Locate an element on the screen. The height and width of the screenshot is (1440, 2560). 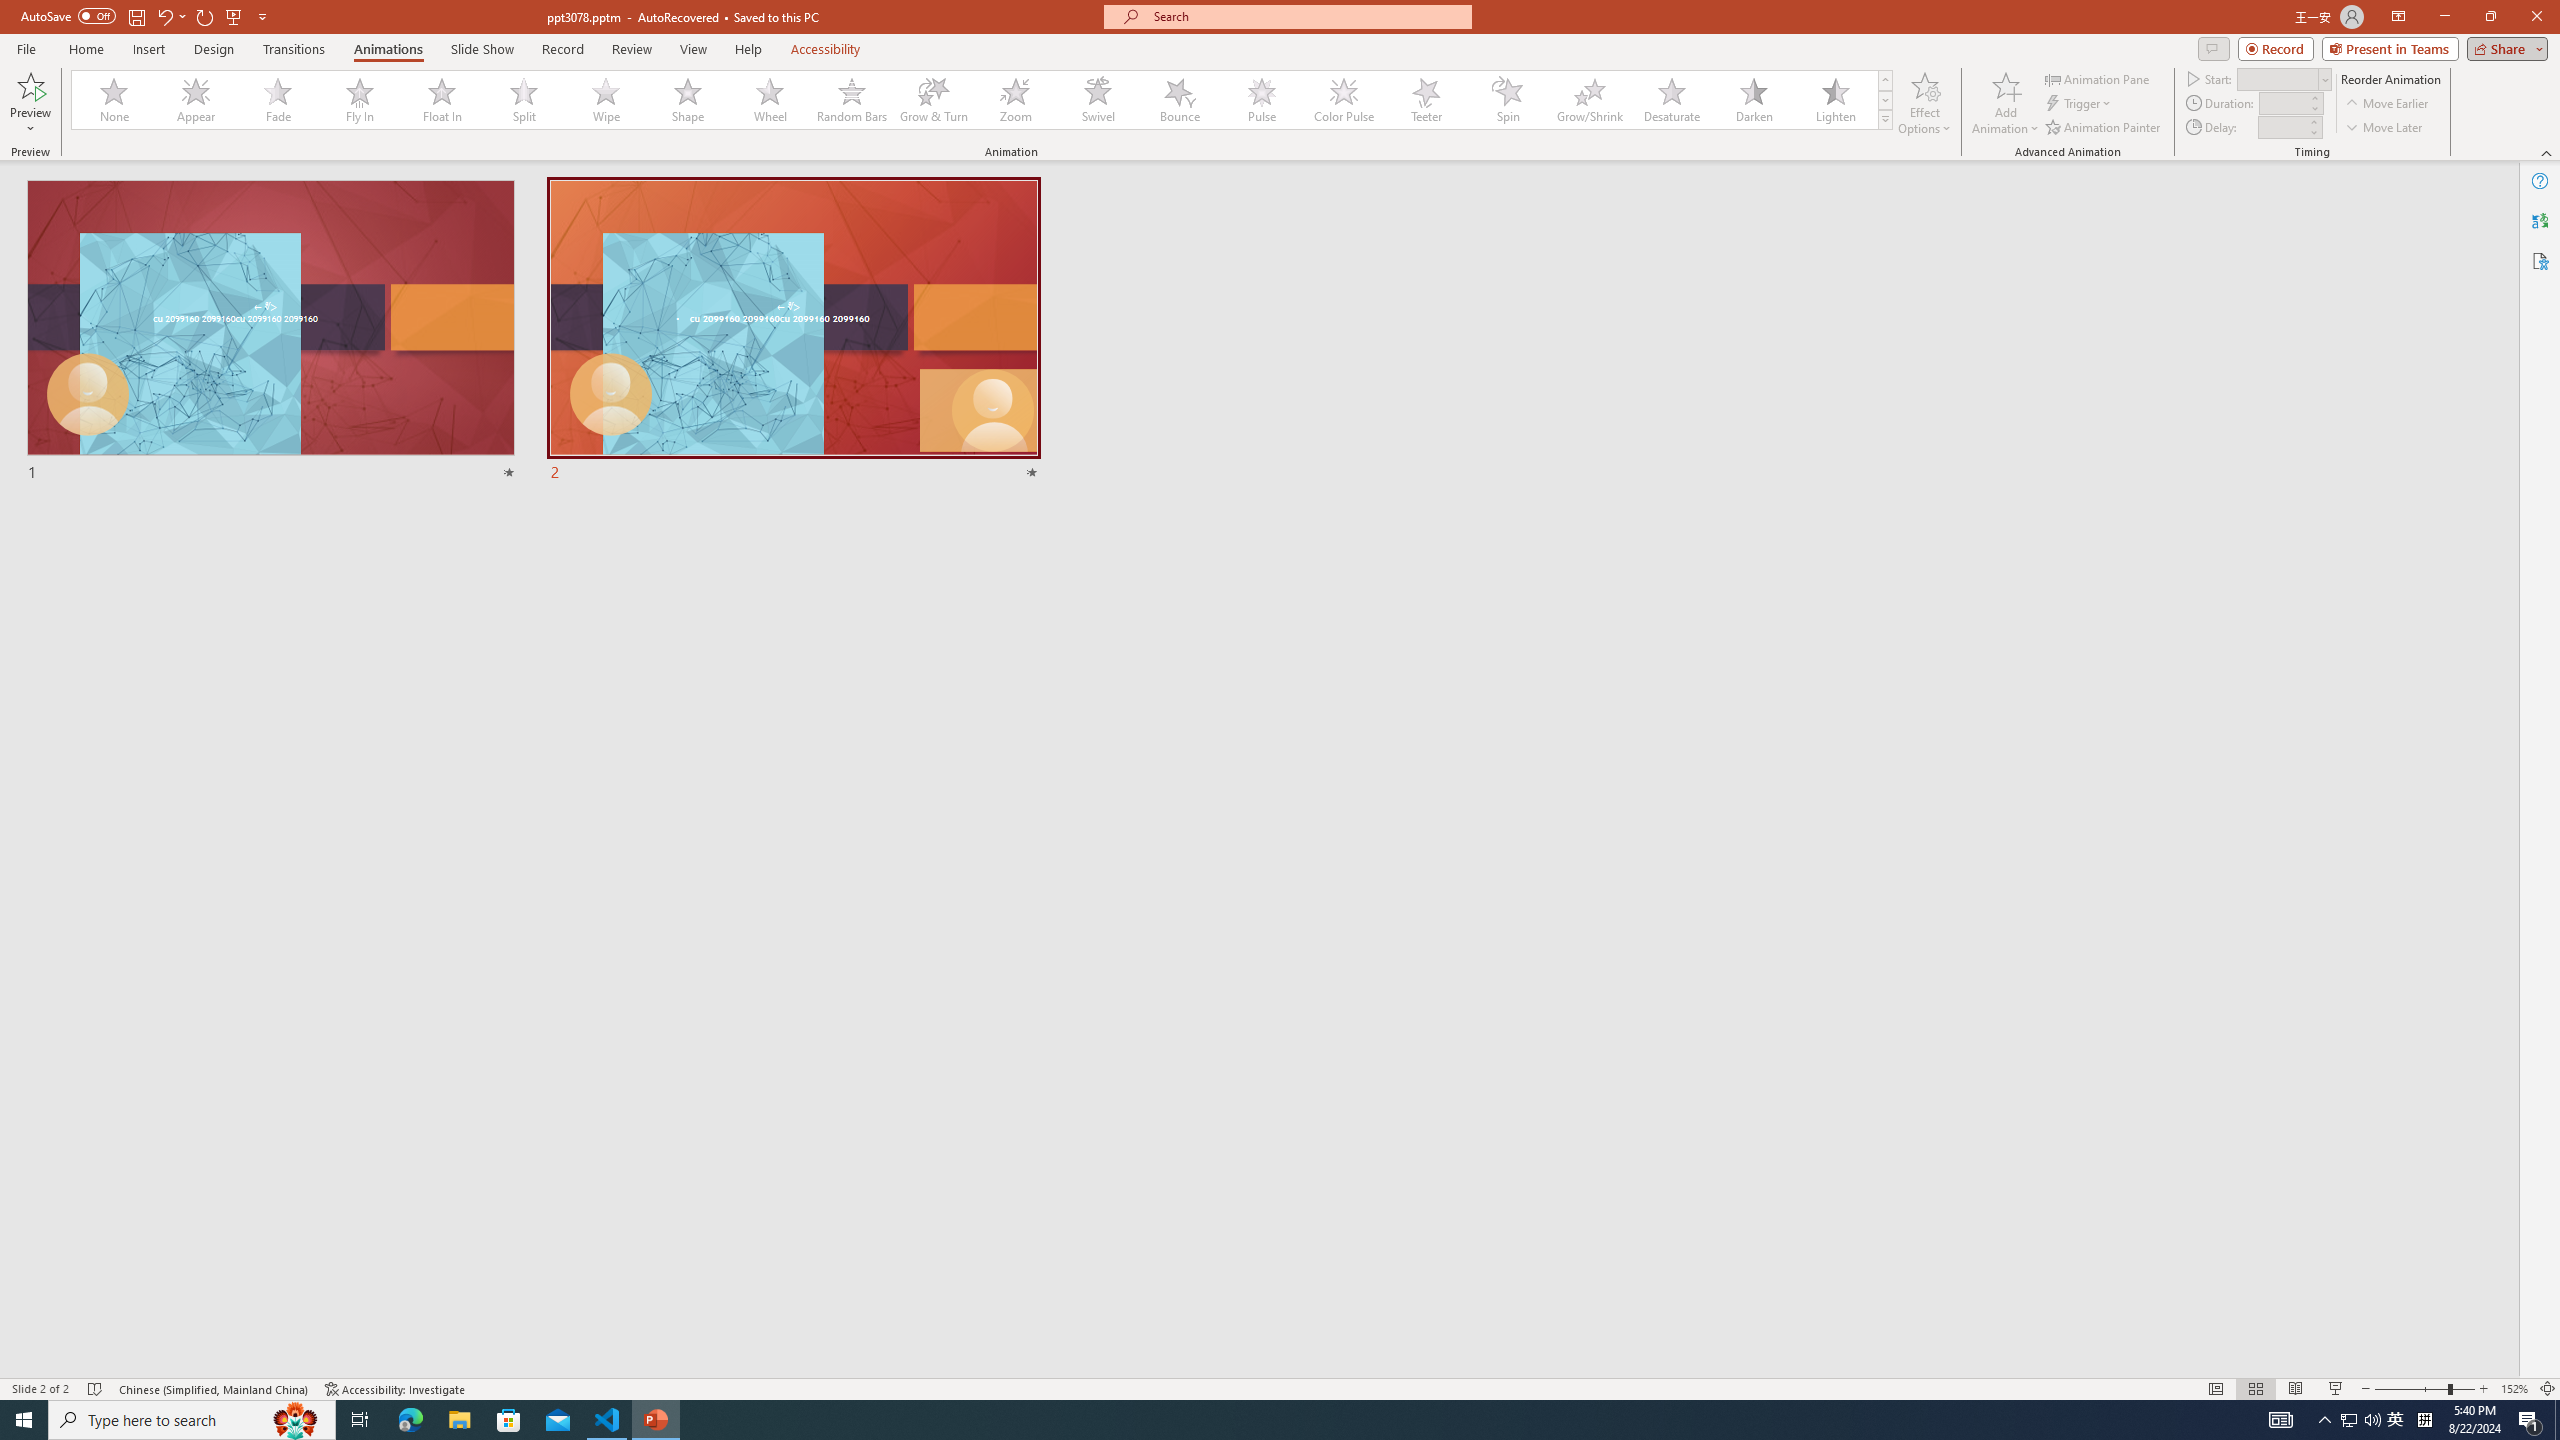
Shape is located at coordinates (688, 100).